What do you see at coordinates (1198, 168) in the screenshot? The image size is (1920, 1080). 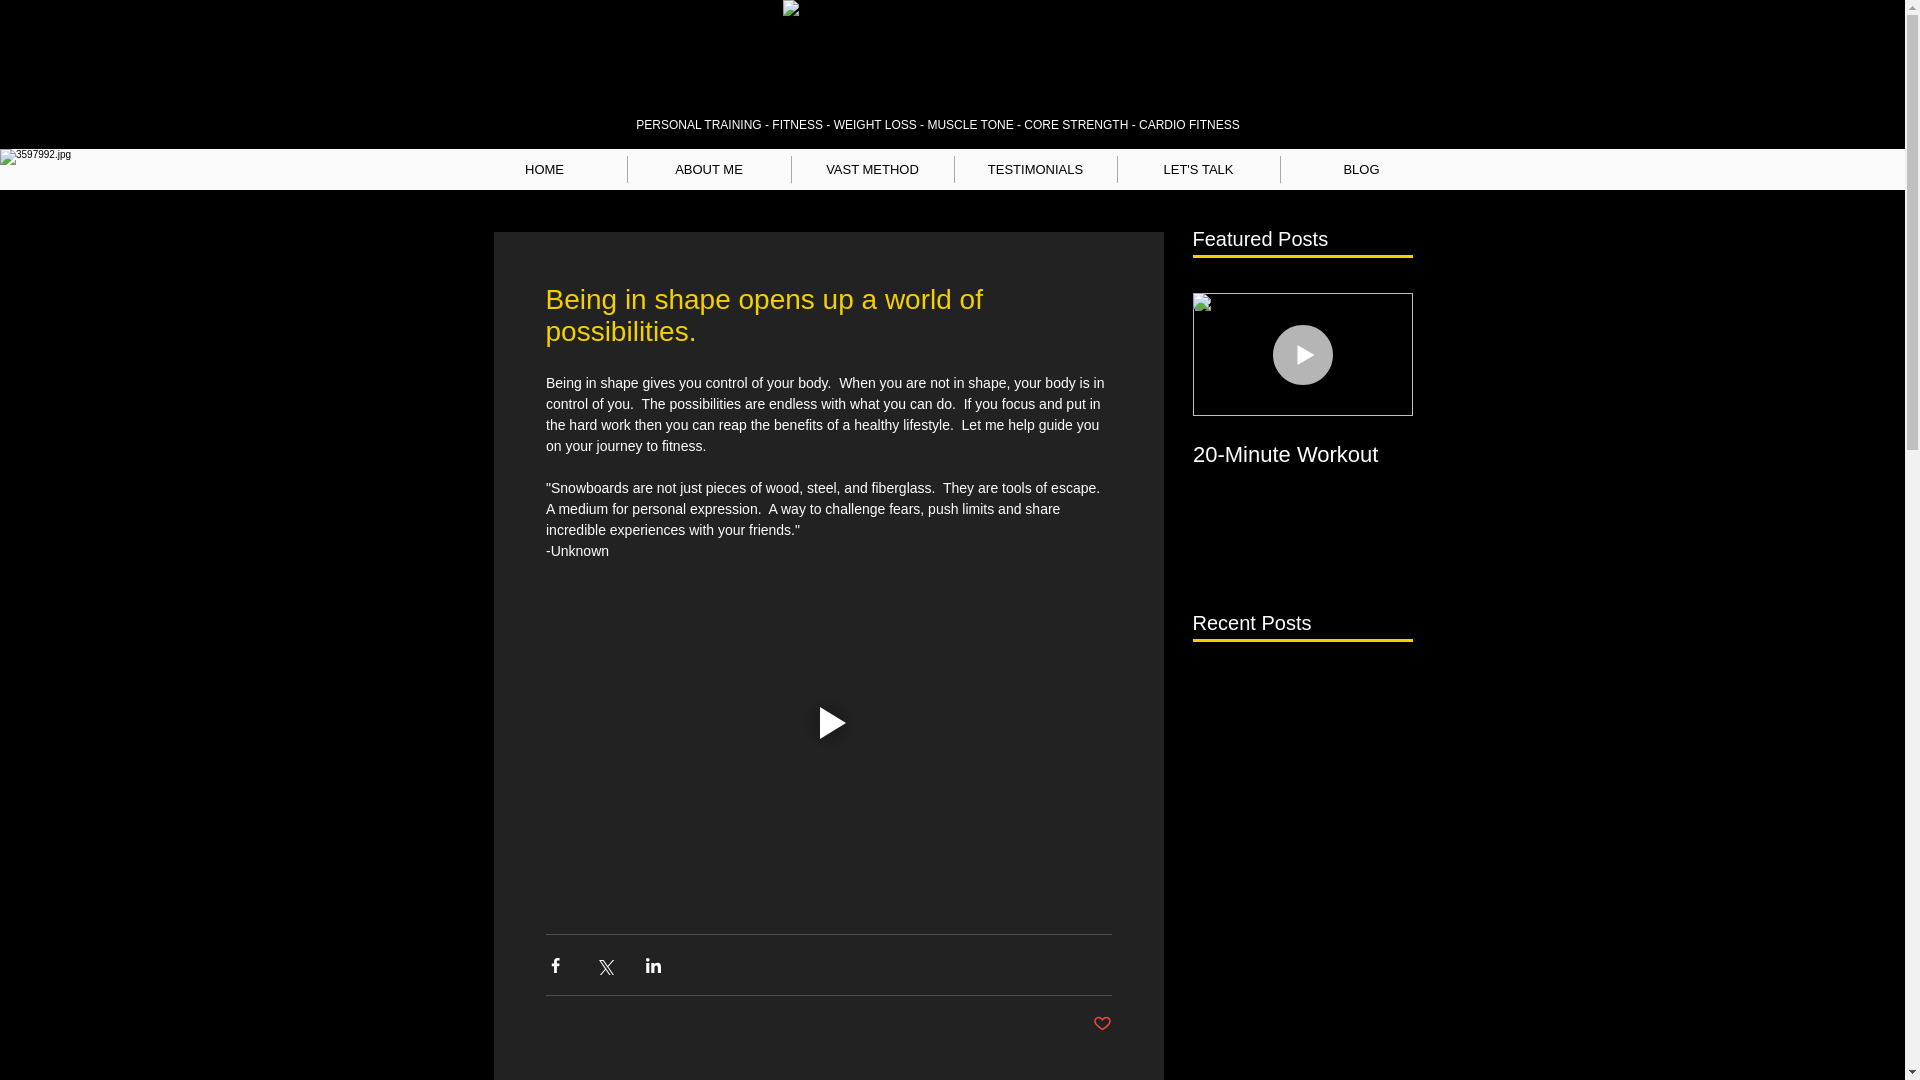 I see `LET'S TALK` at bounding box center [1198, 168].